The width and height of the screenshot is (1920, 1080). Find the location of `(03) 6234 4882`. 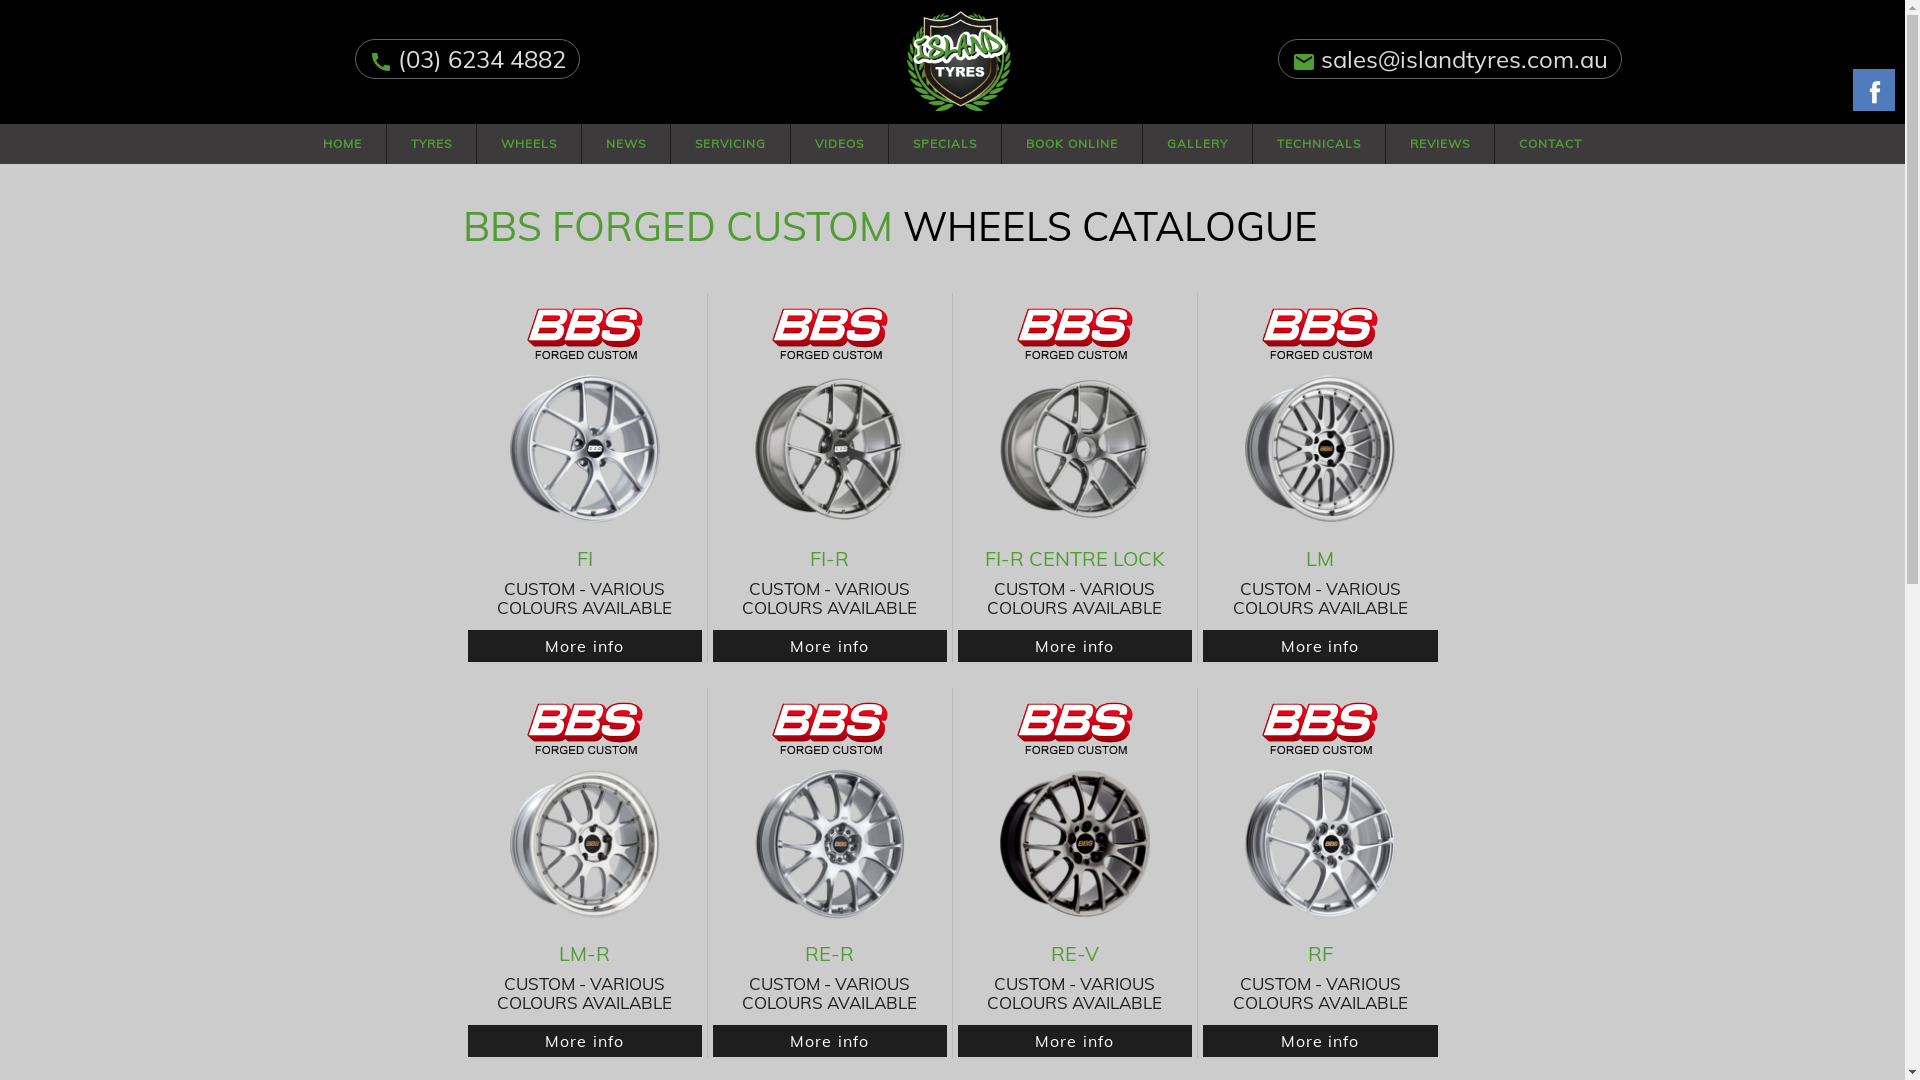

(03) 6234 4882 is located at coordinates (482, 59).